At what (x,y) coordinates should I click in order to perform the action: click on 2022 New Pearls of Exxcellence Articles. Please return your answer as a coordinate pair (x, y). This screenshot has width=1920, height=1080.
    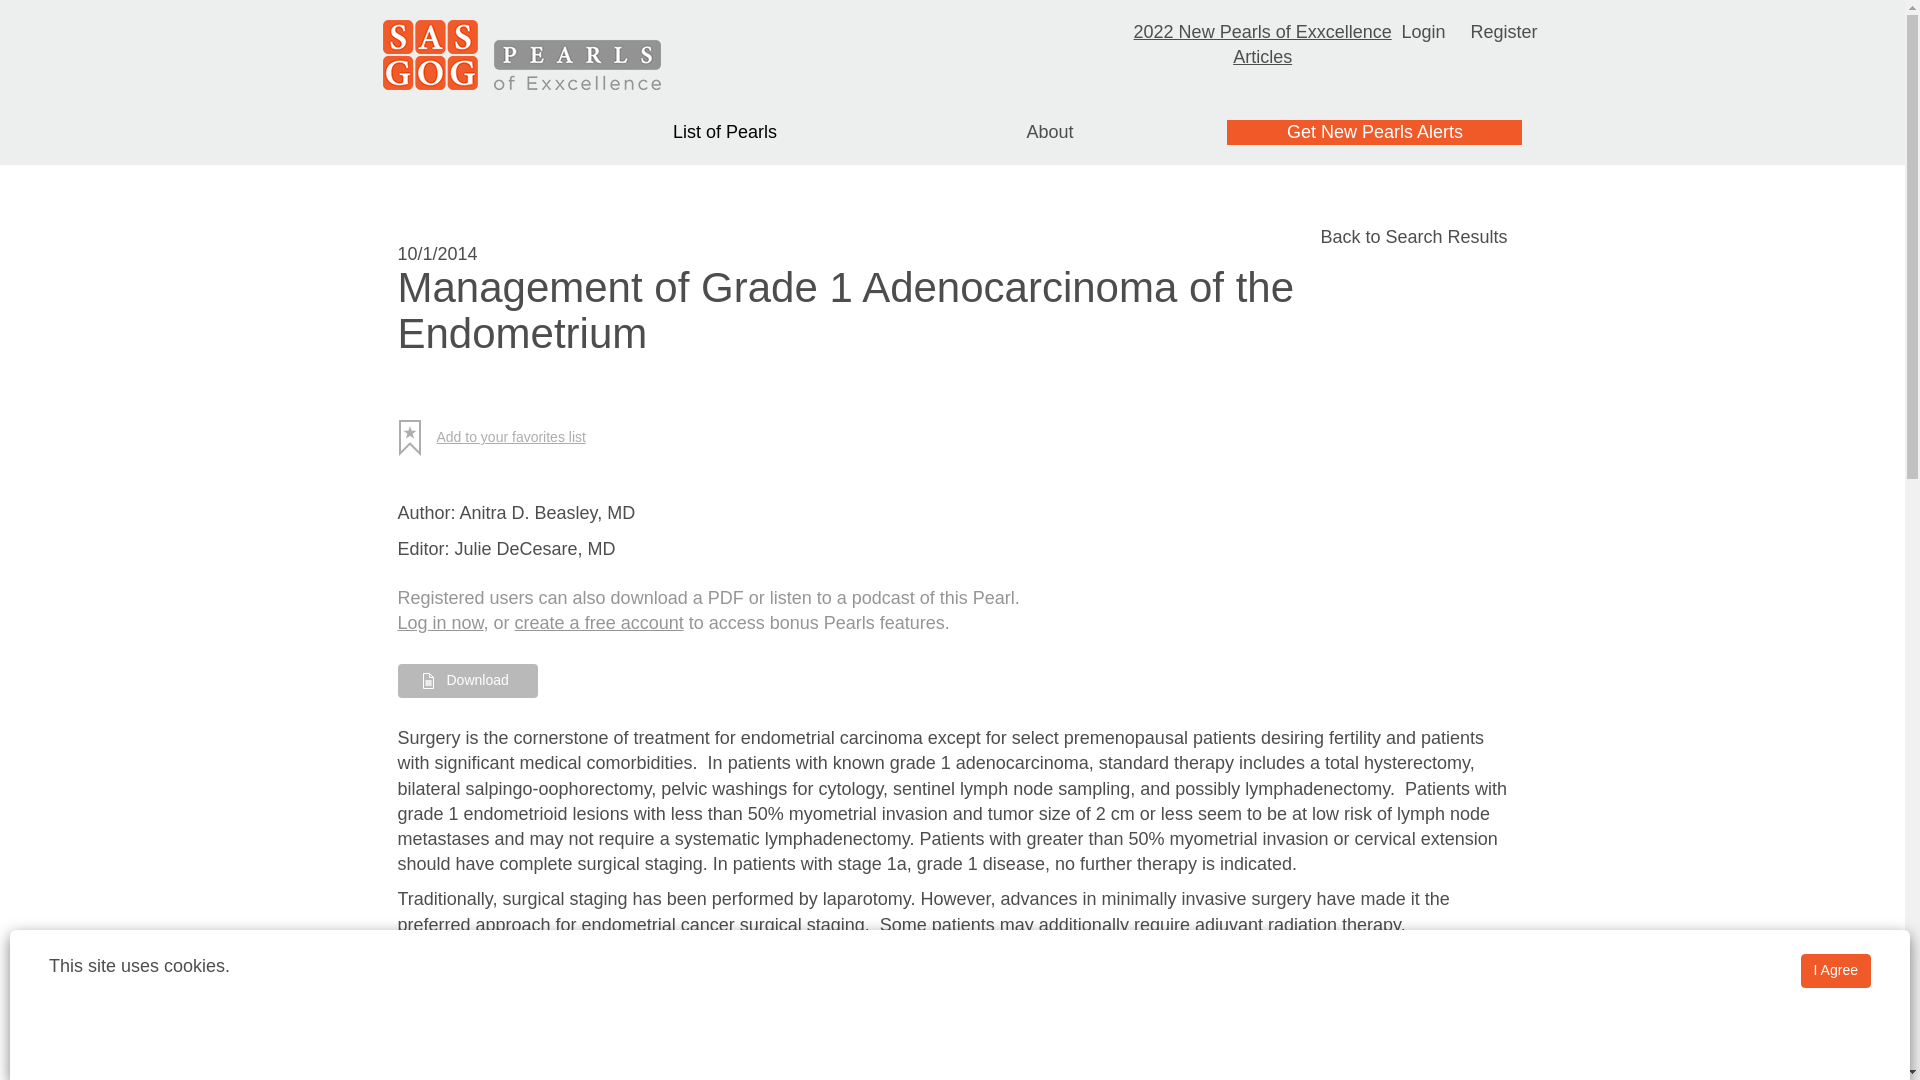
    Looking at the image, I should click on (1263, 44).